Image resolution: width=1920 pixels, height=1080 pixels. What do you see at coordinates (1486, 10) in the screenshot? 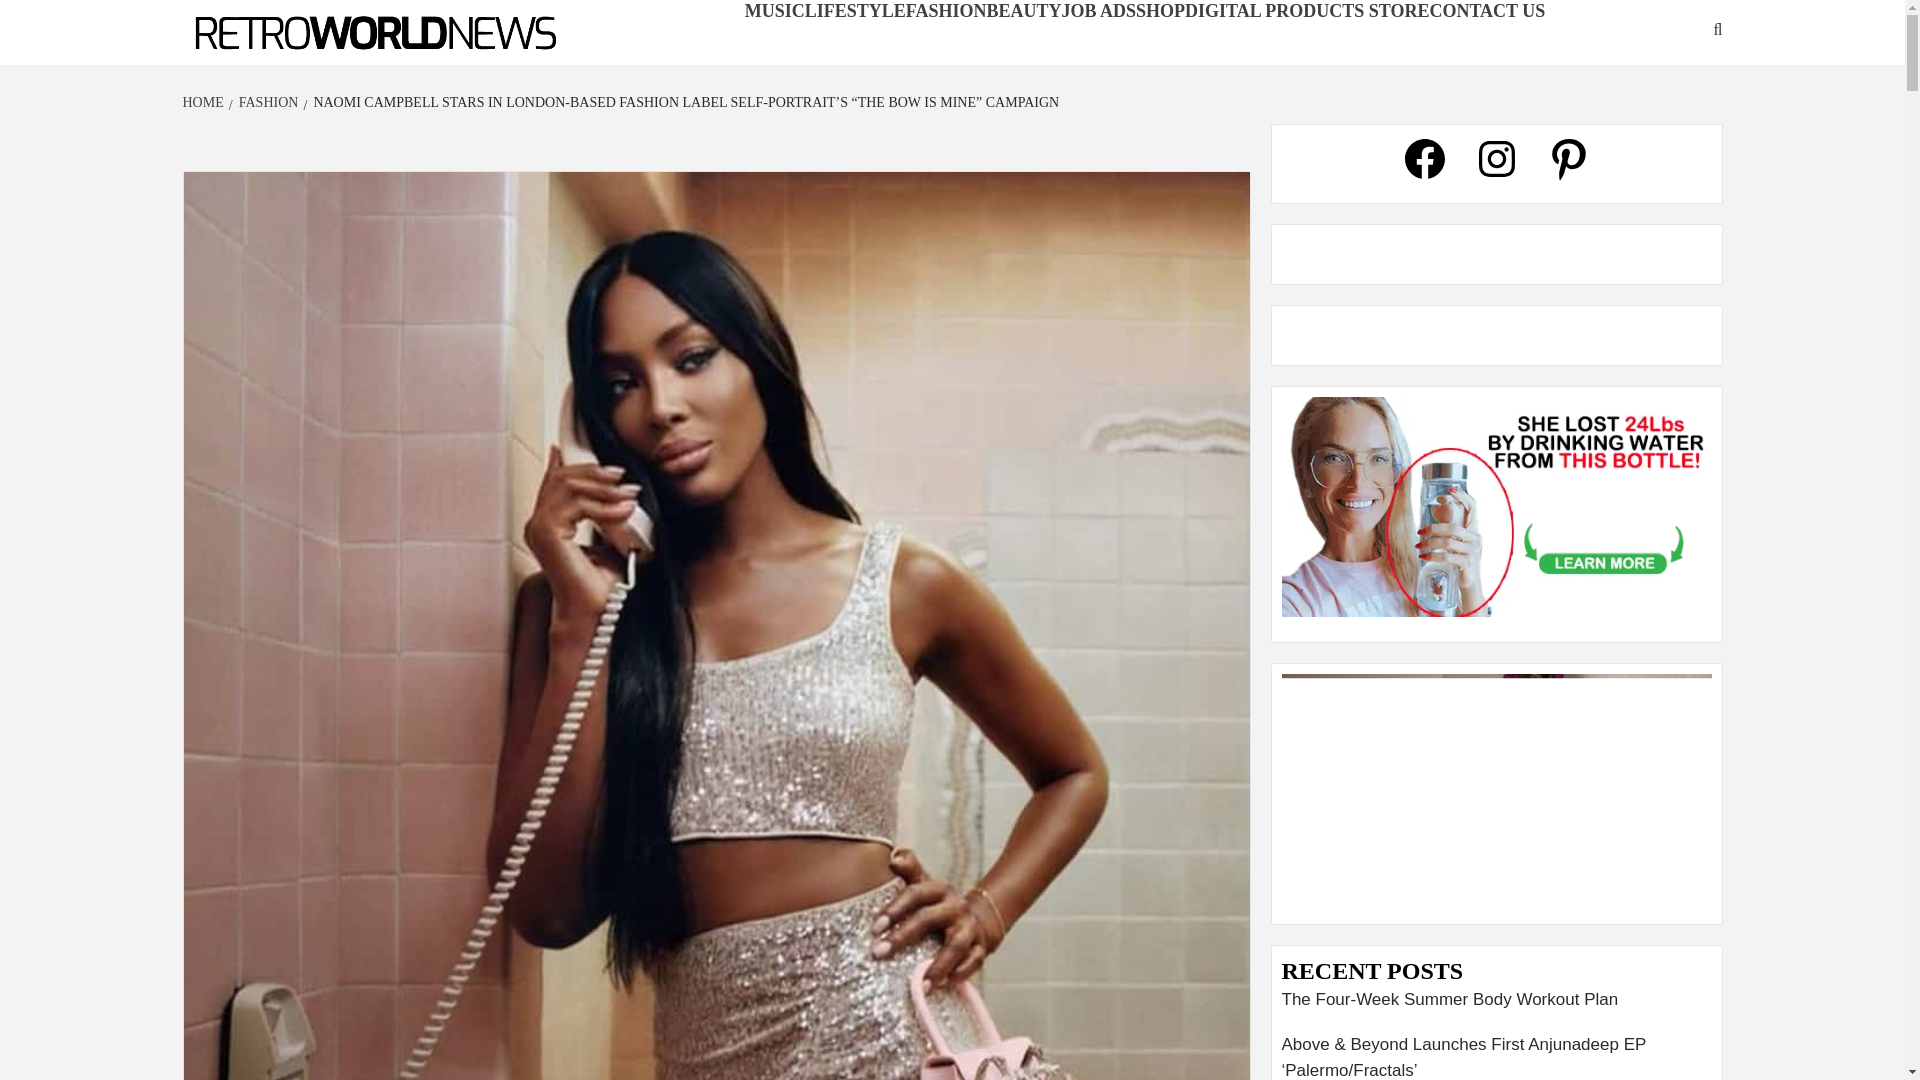
I see `CONTACT US` at bounding box center [1486, 10].